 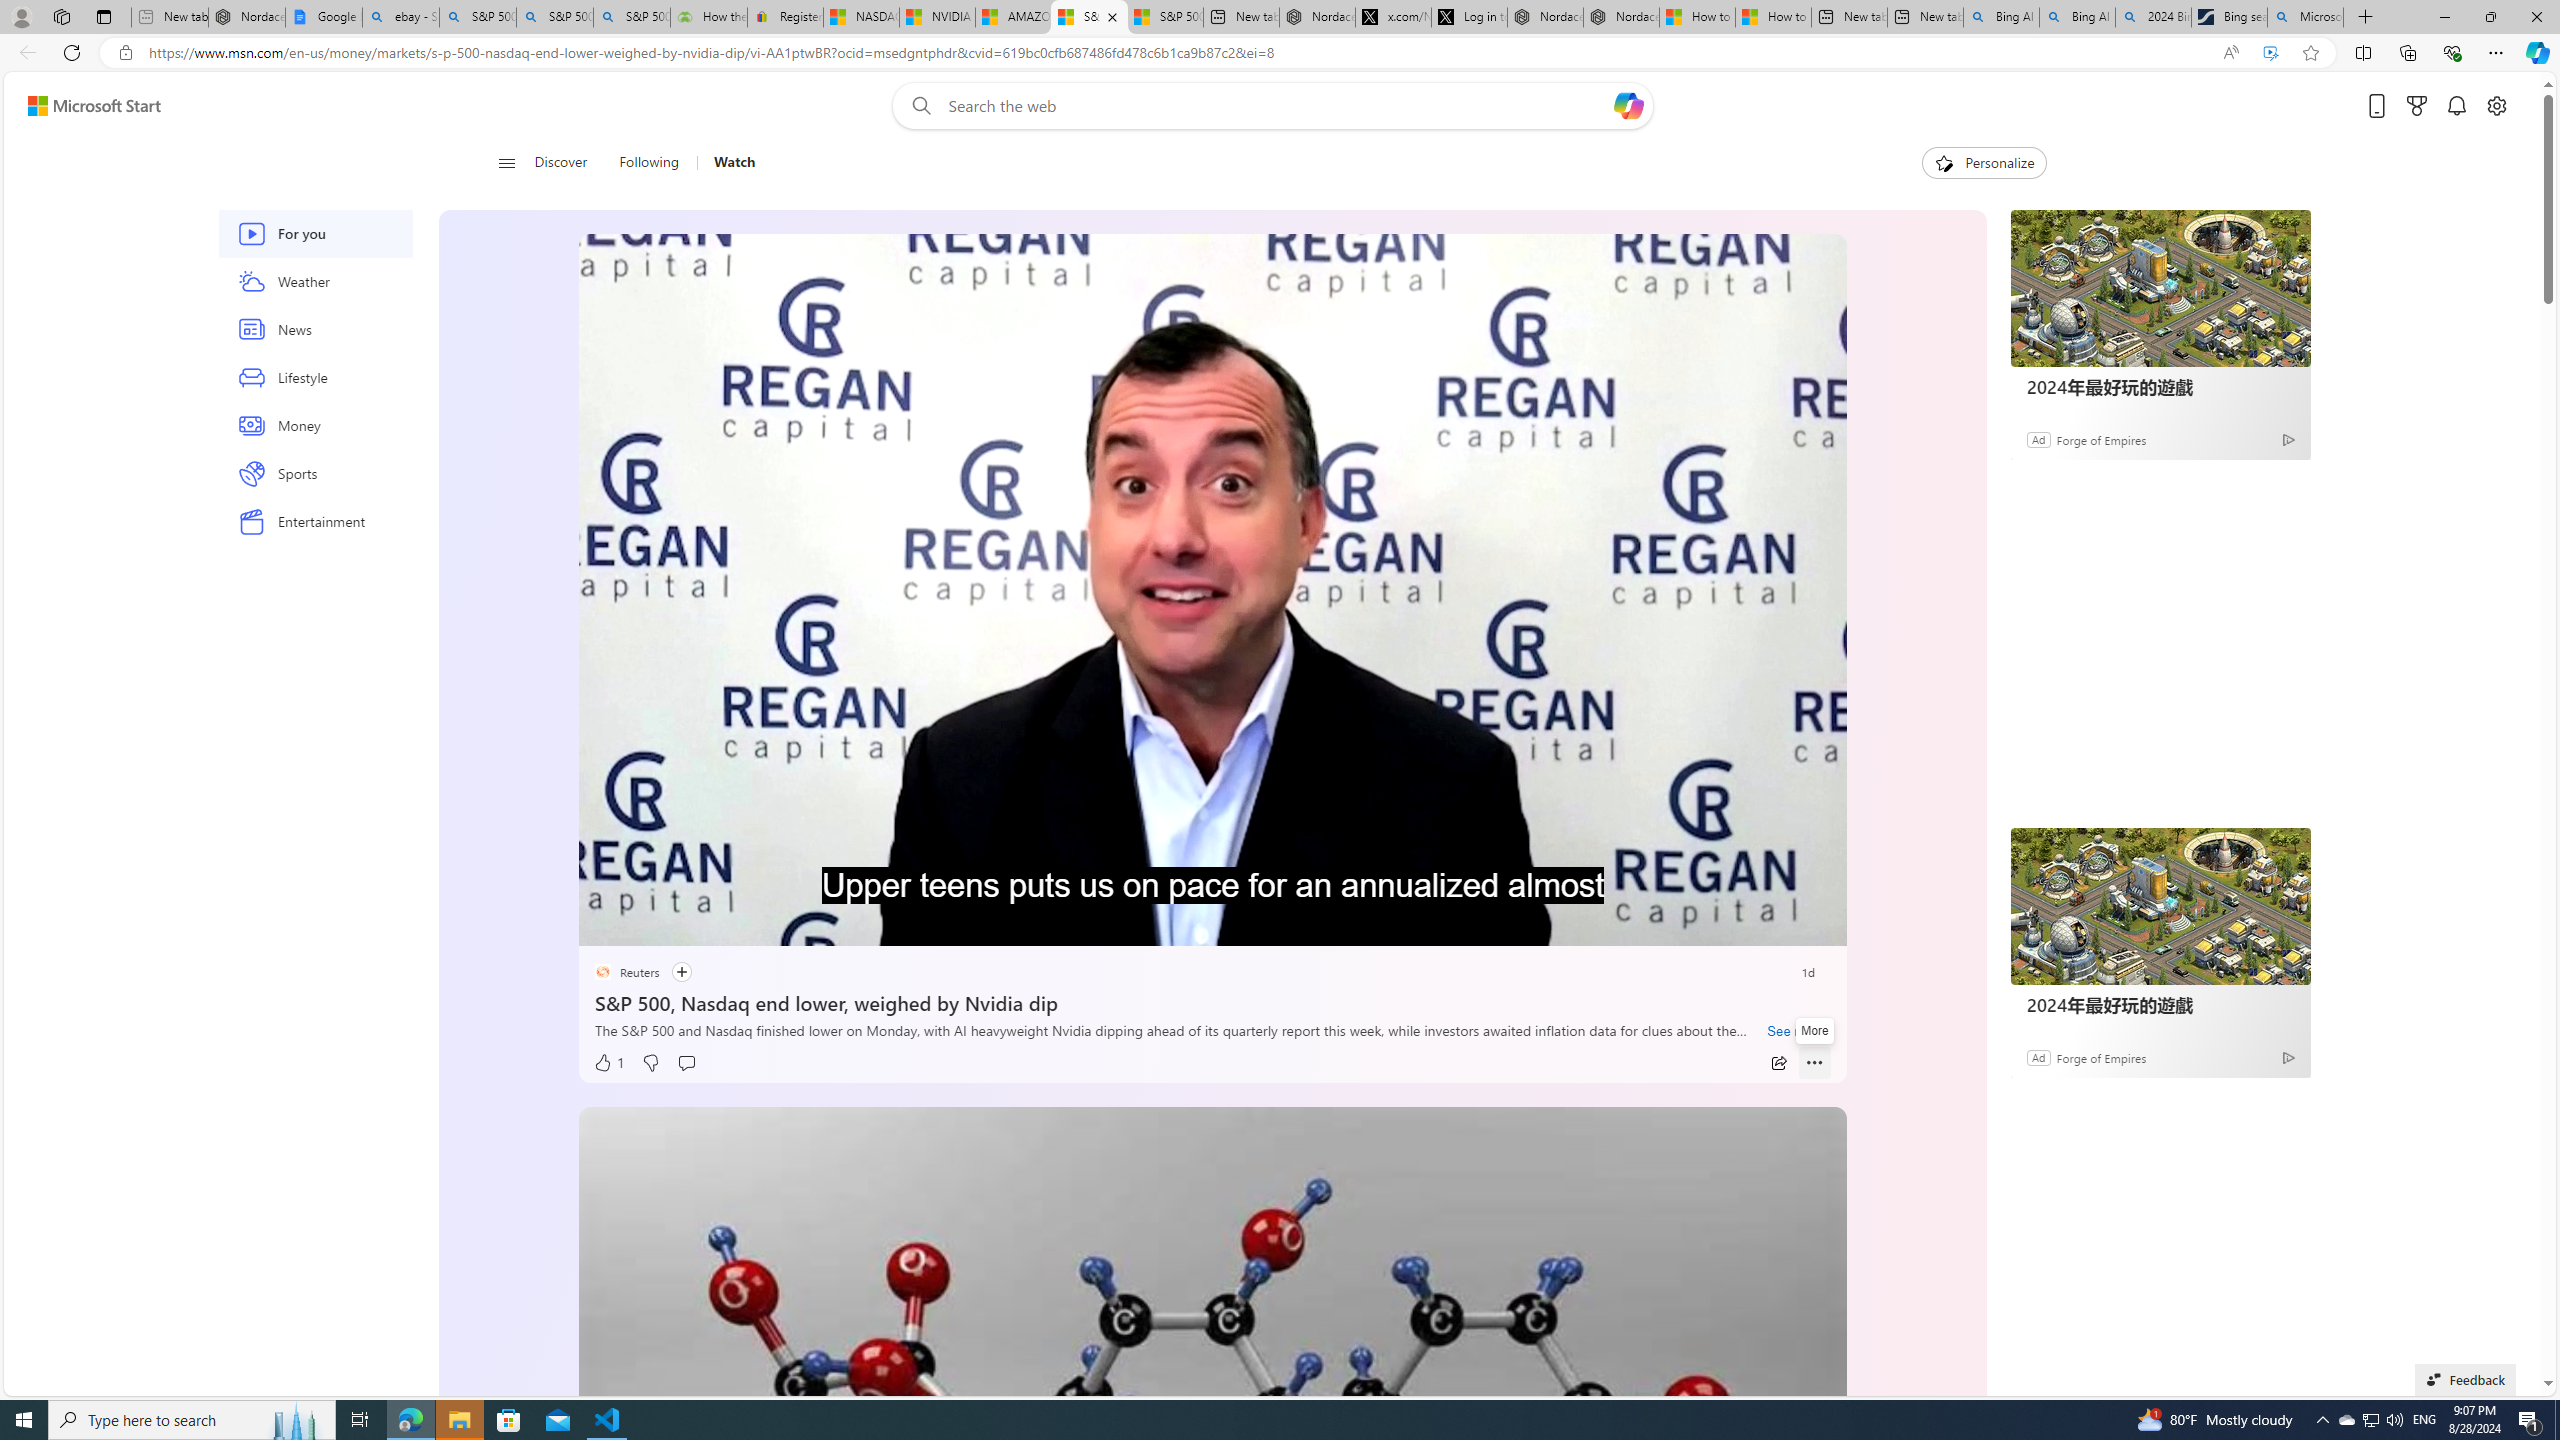 I want to click on Unmute, so click(x=1818, y=923).